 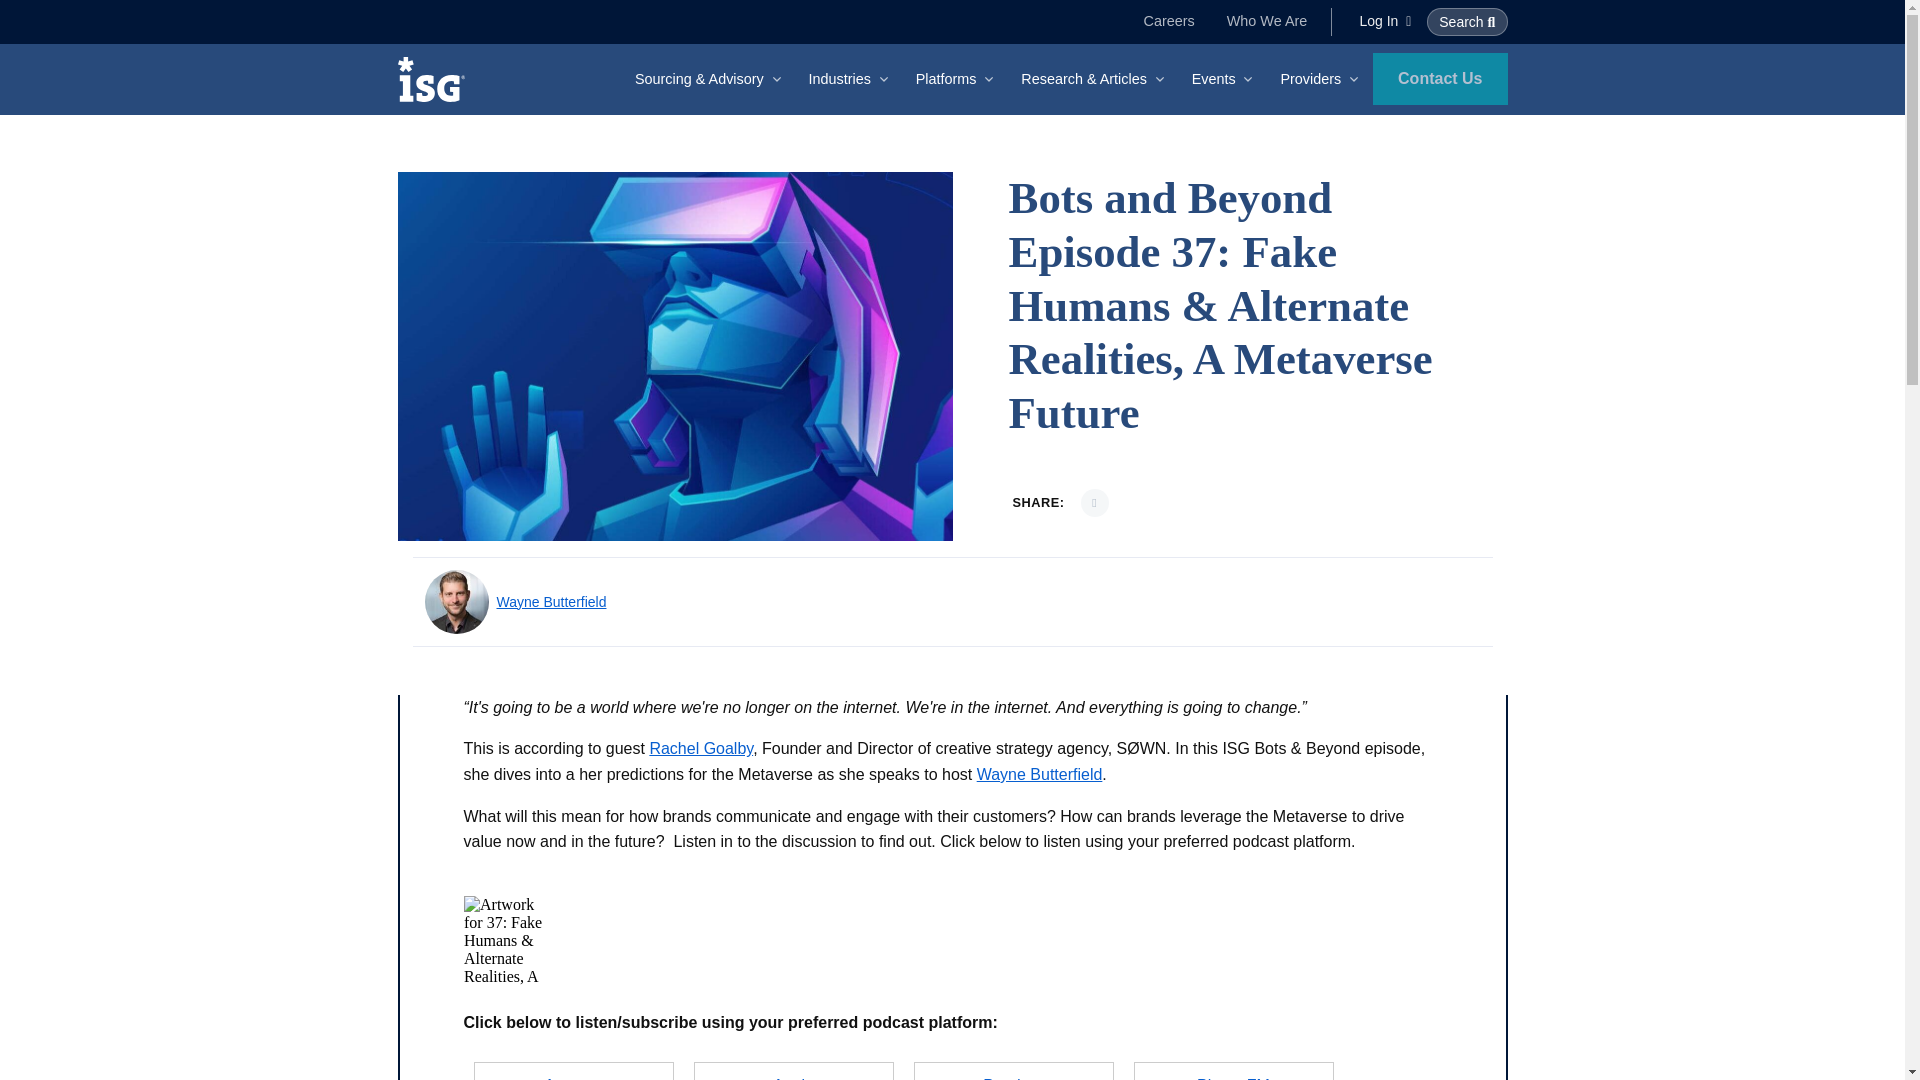 What do you see at coordinates (1384, 20) in the screenshot?
I see `Log In` at bounding box center [1384, 20].